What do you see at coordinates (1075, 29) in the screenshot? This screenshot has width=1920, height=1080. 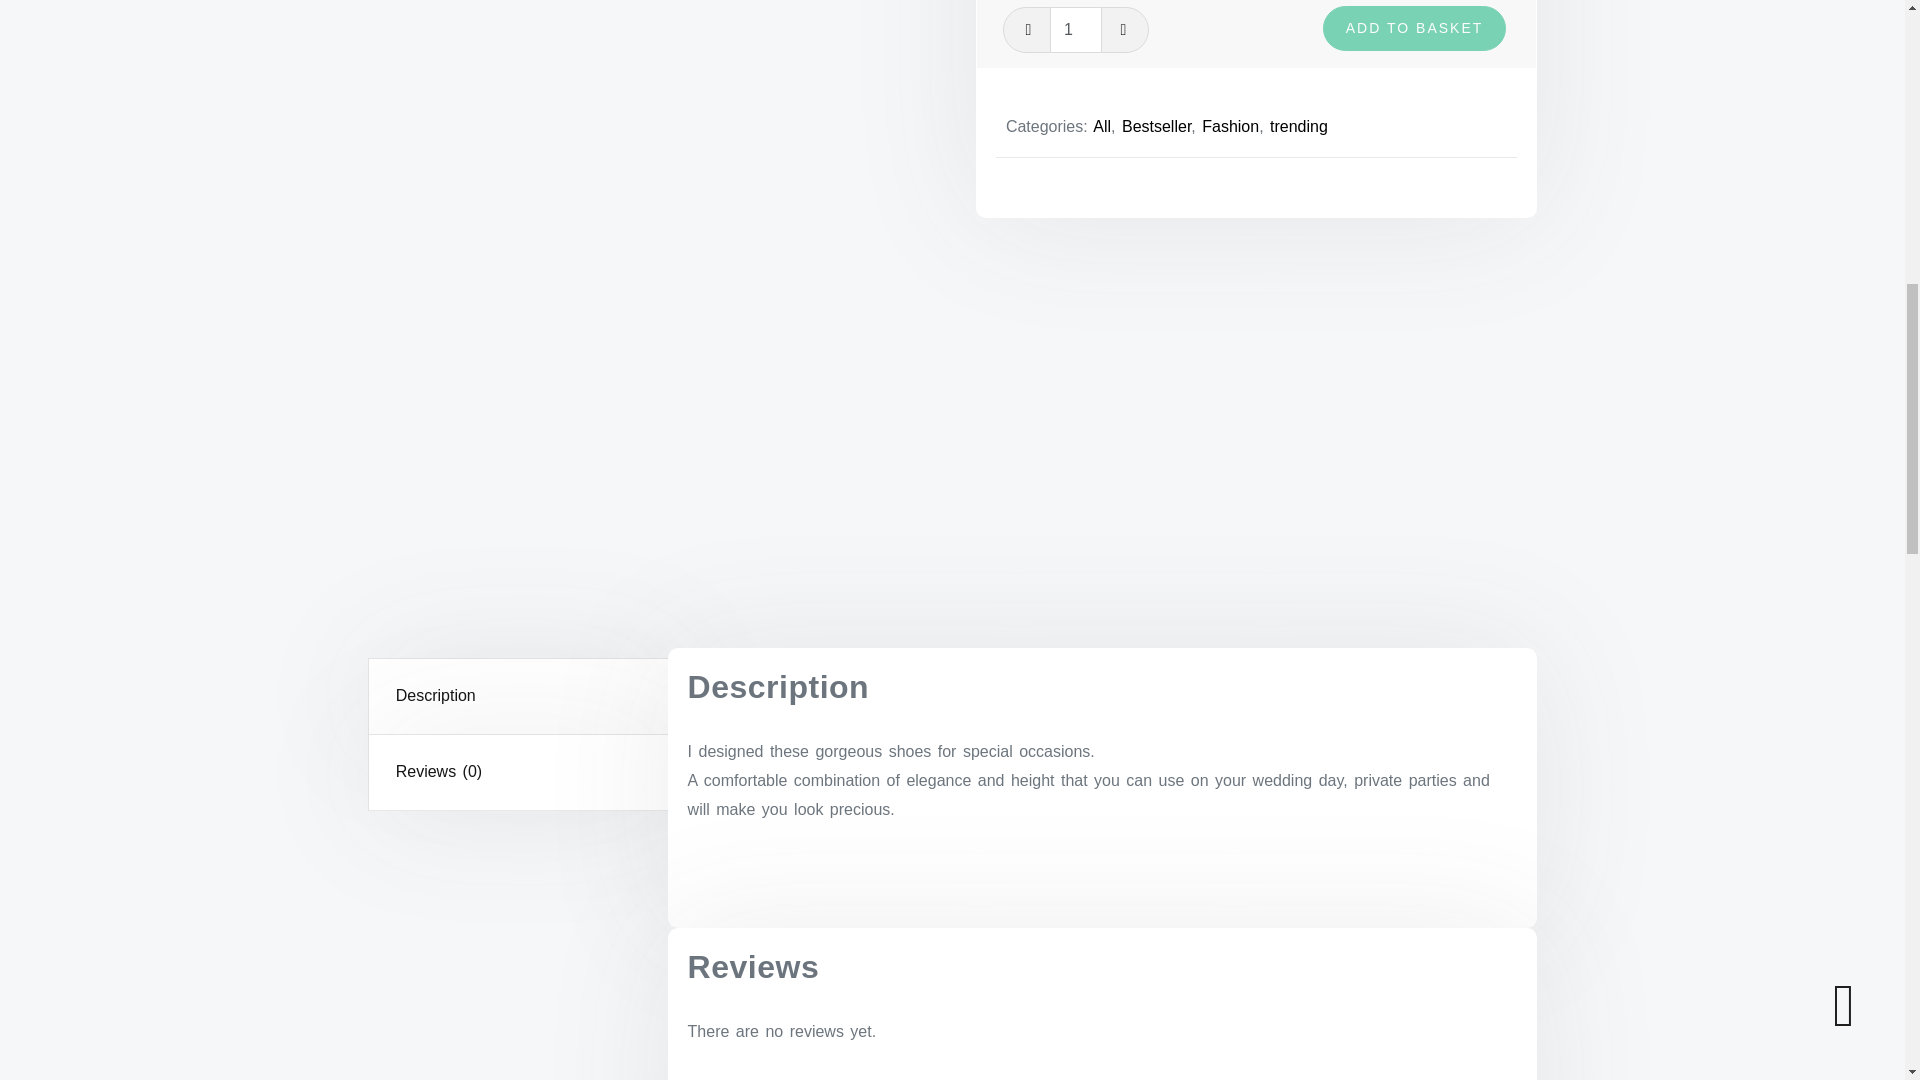 I see `1` at bounding box center [1075, 29].